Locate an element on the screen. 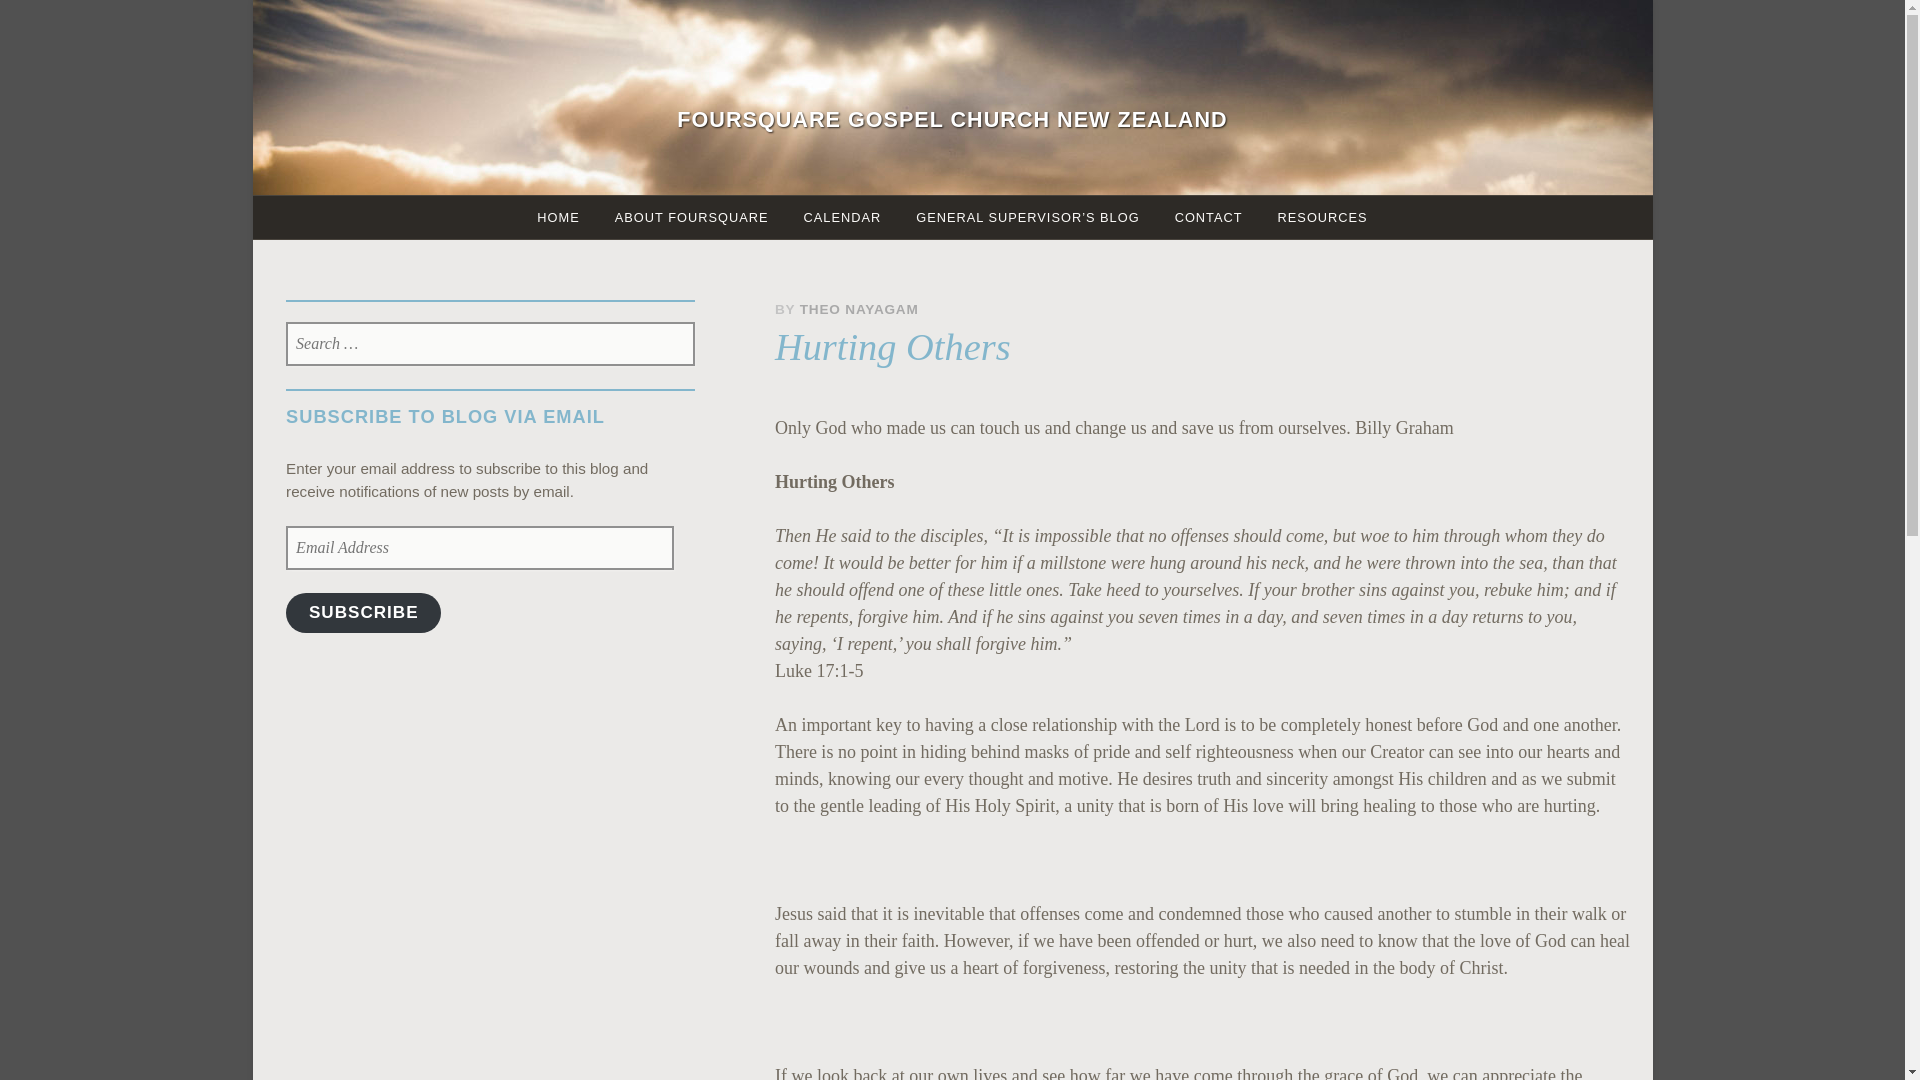  HOME is located at coordinates (558, 216).